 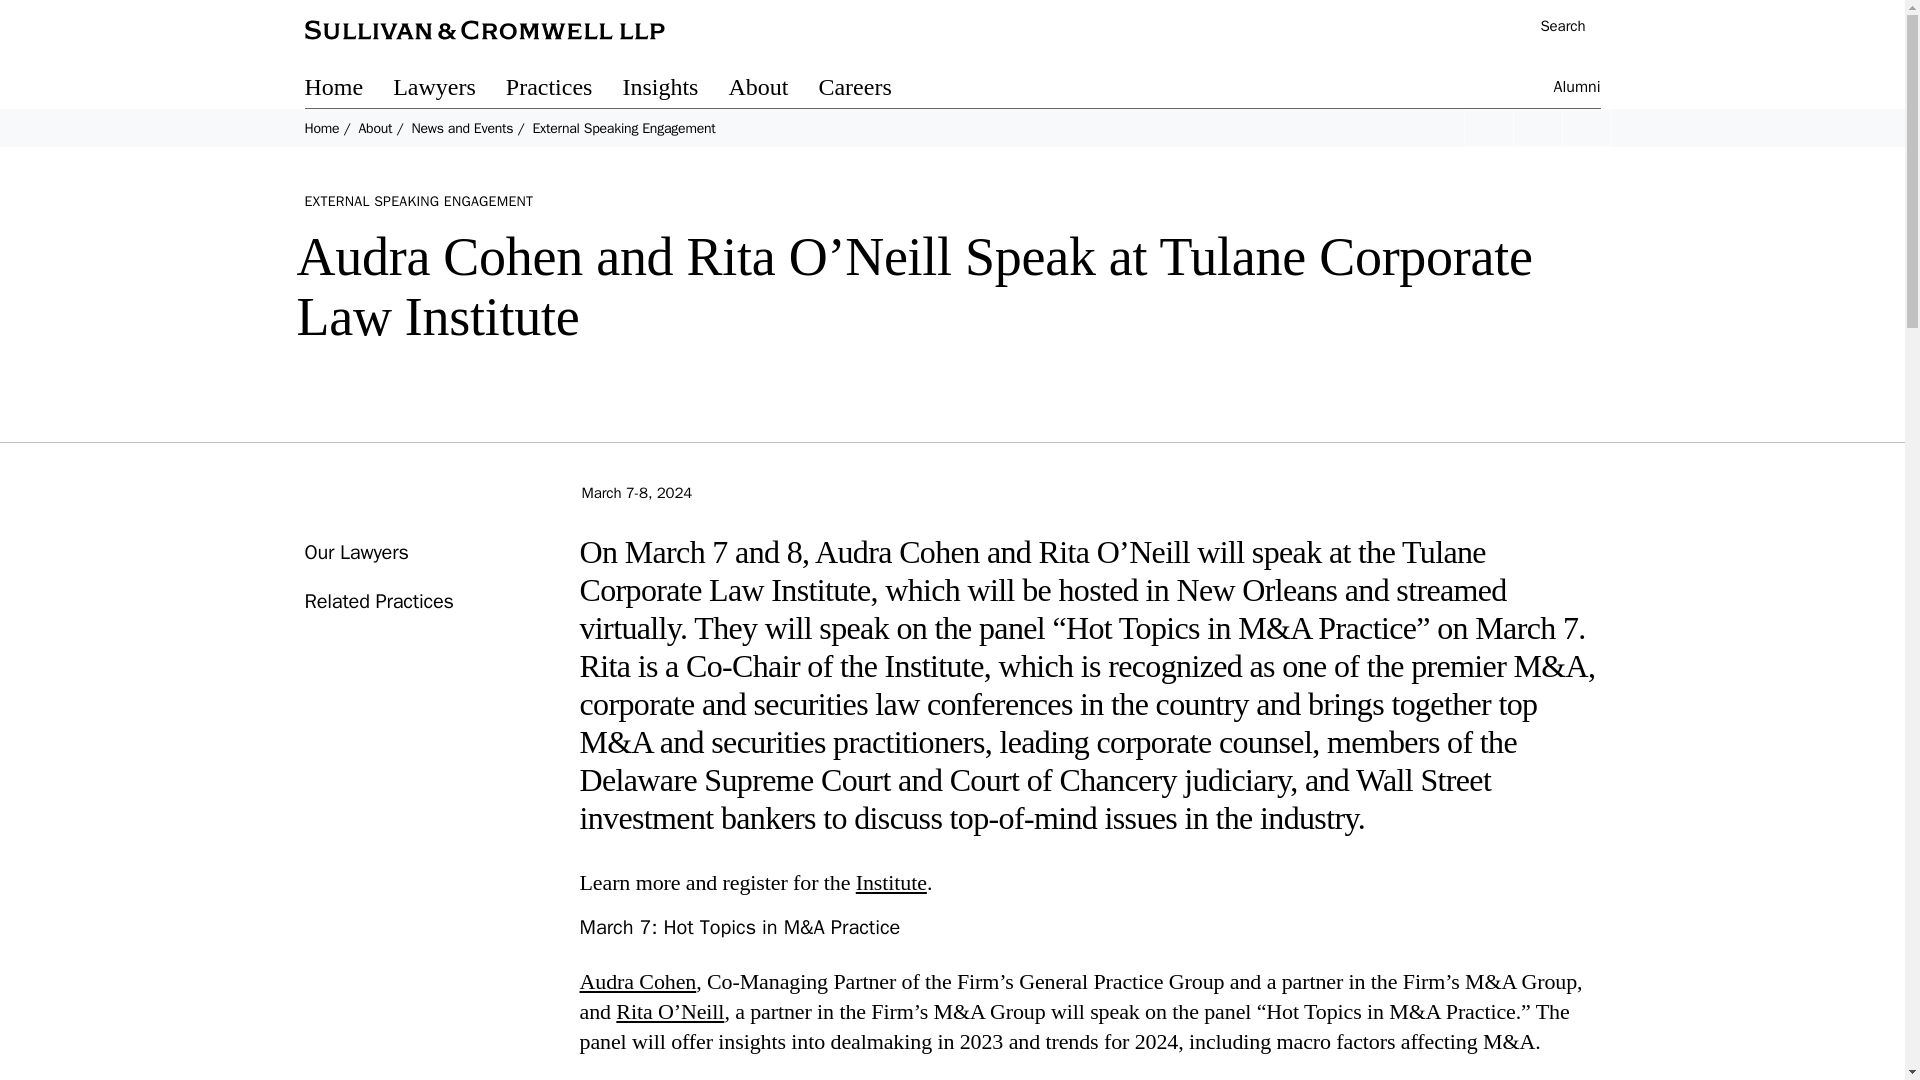 I want to click on Practices, so click(x=564, y=90).